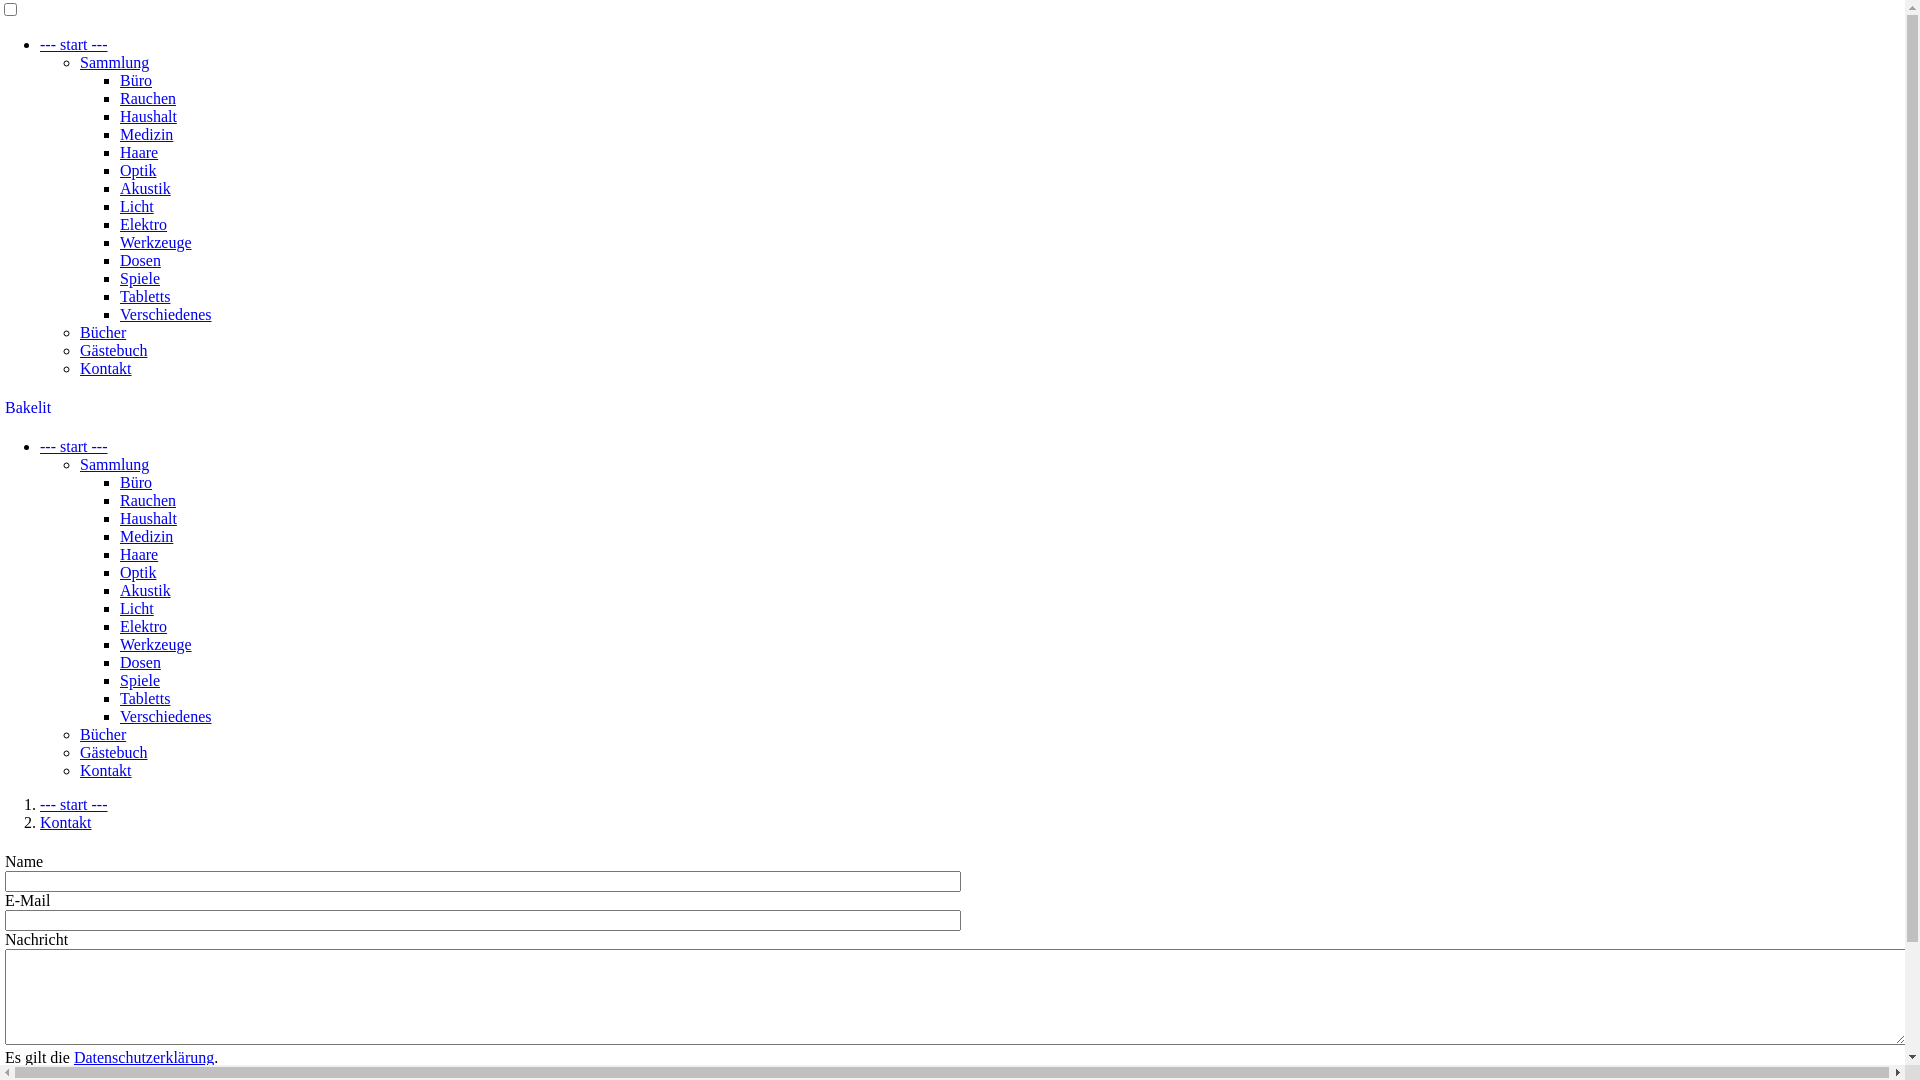 This screenshot has height=1080, width=1920. I want to click on Optik, so click(138, 170).